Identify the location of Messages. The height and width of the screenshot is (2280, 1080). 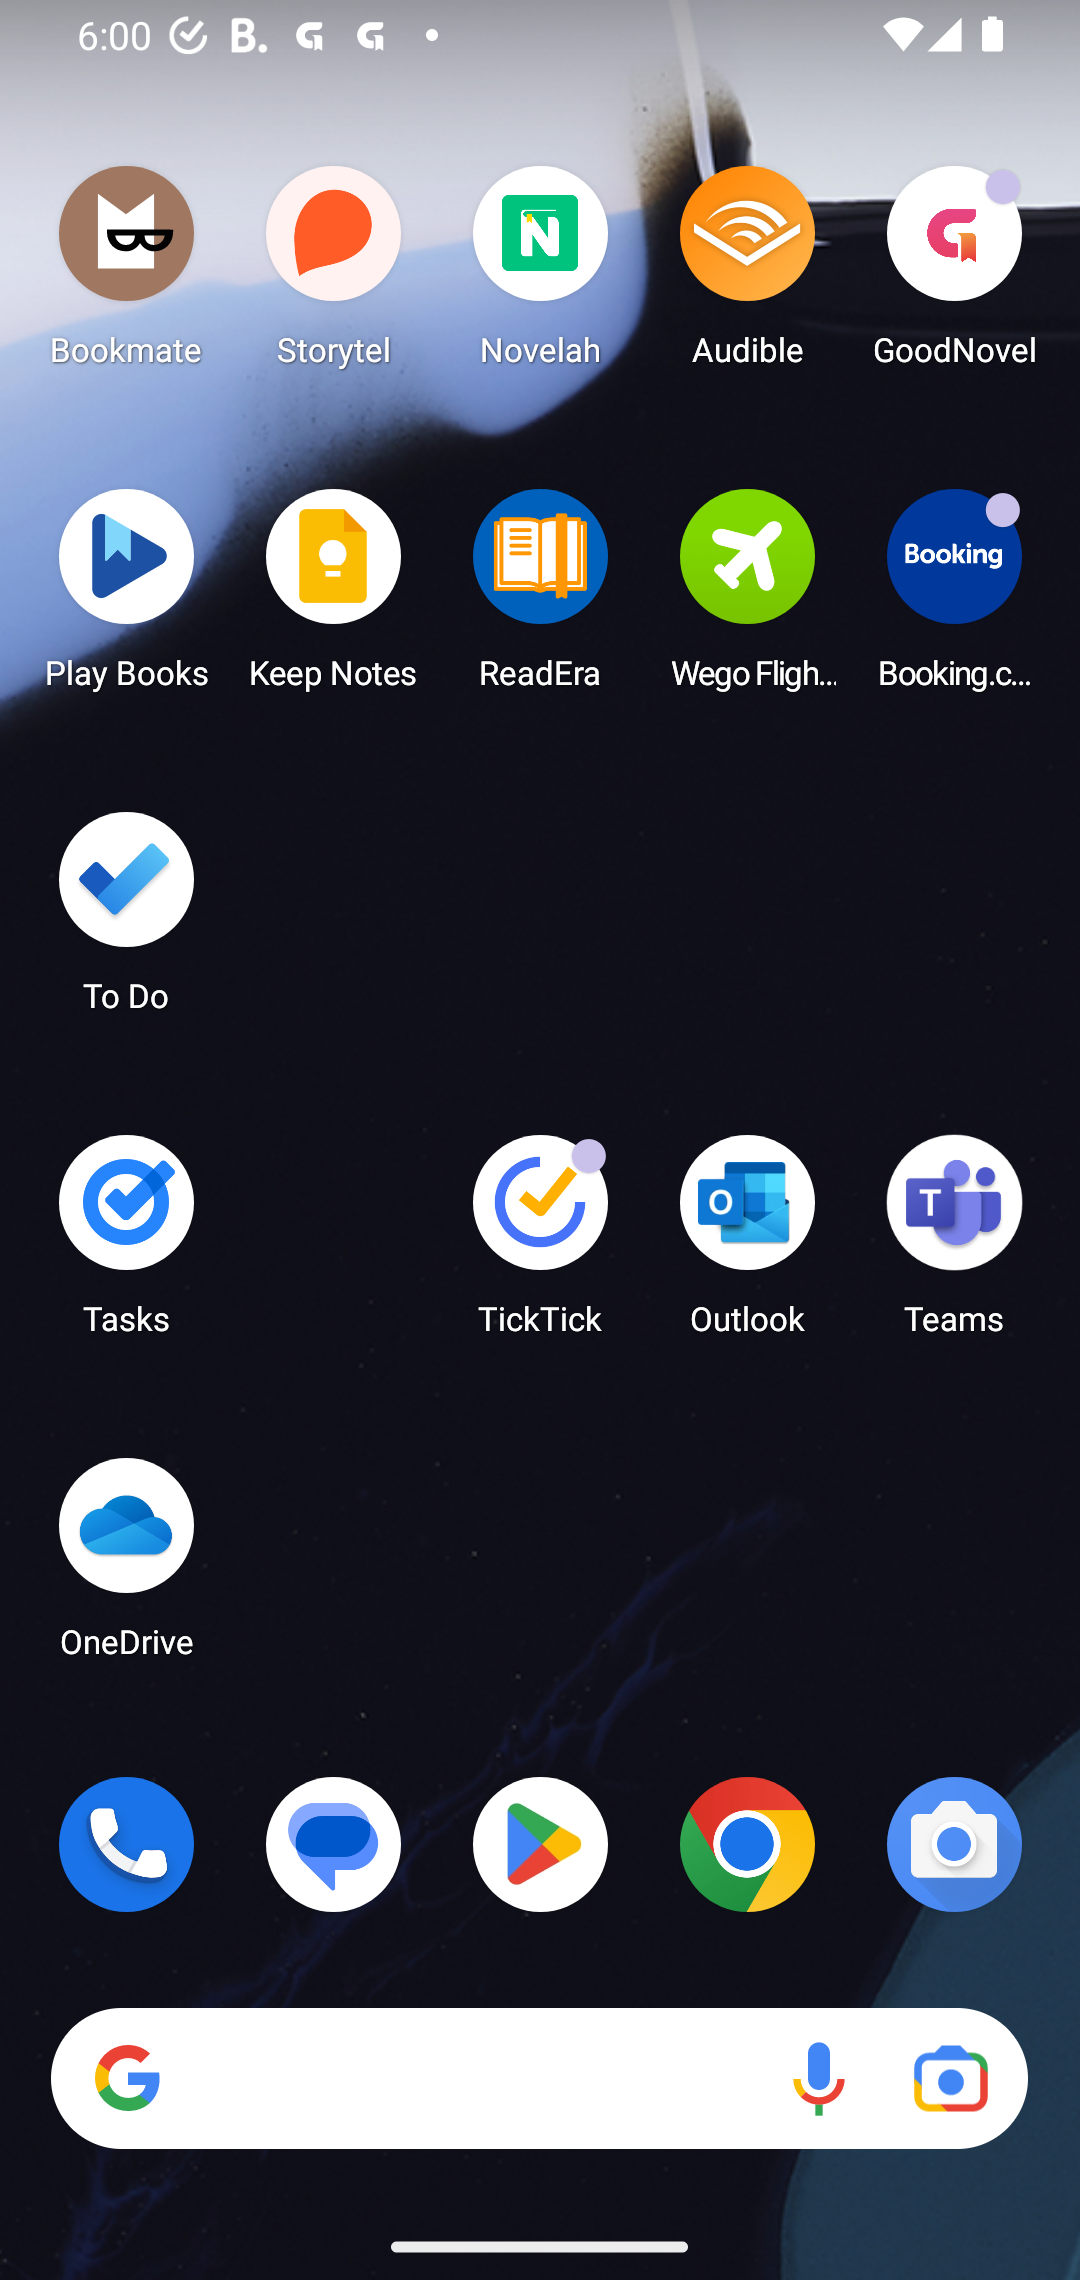
(334, 1844).